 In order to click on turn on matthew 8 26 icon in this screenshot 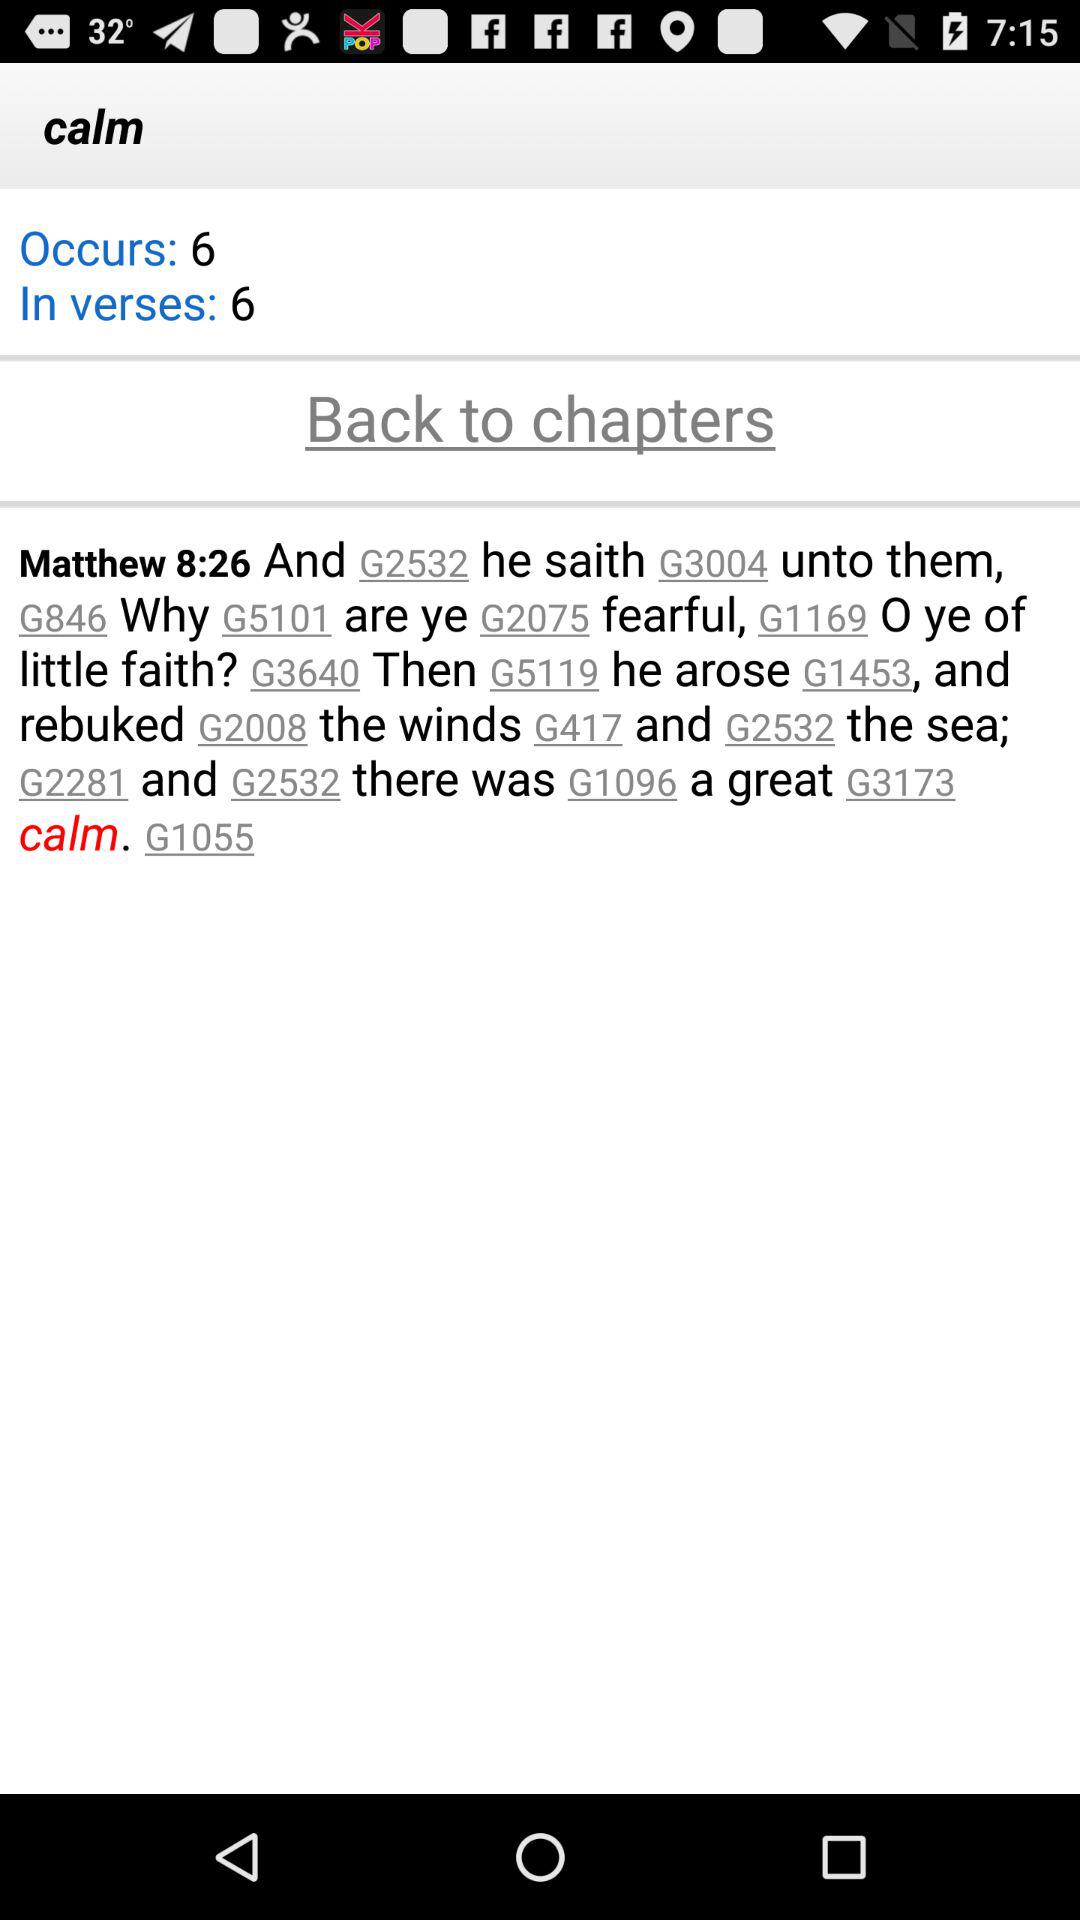, I will do `click(540, 694)`.